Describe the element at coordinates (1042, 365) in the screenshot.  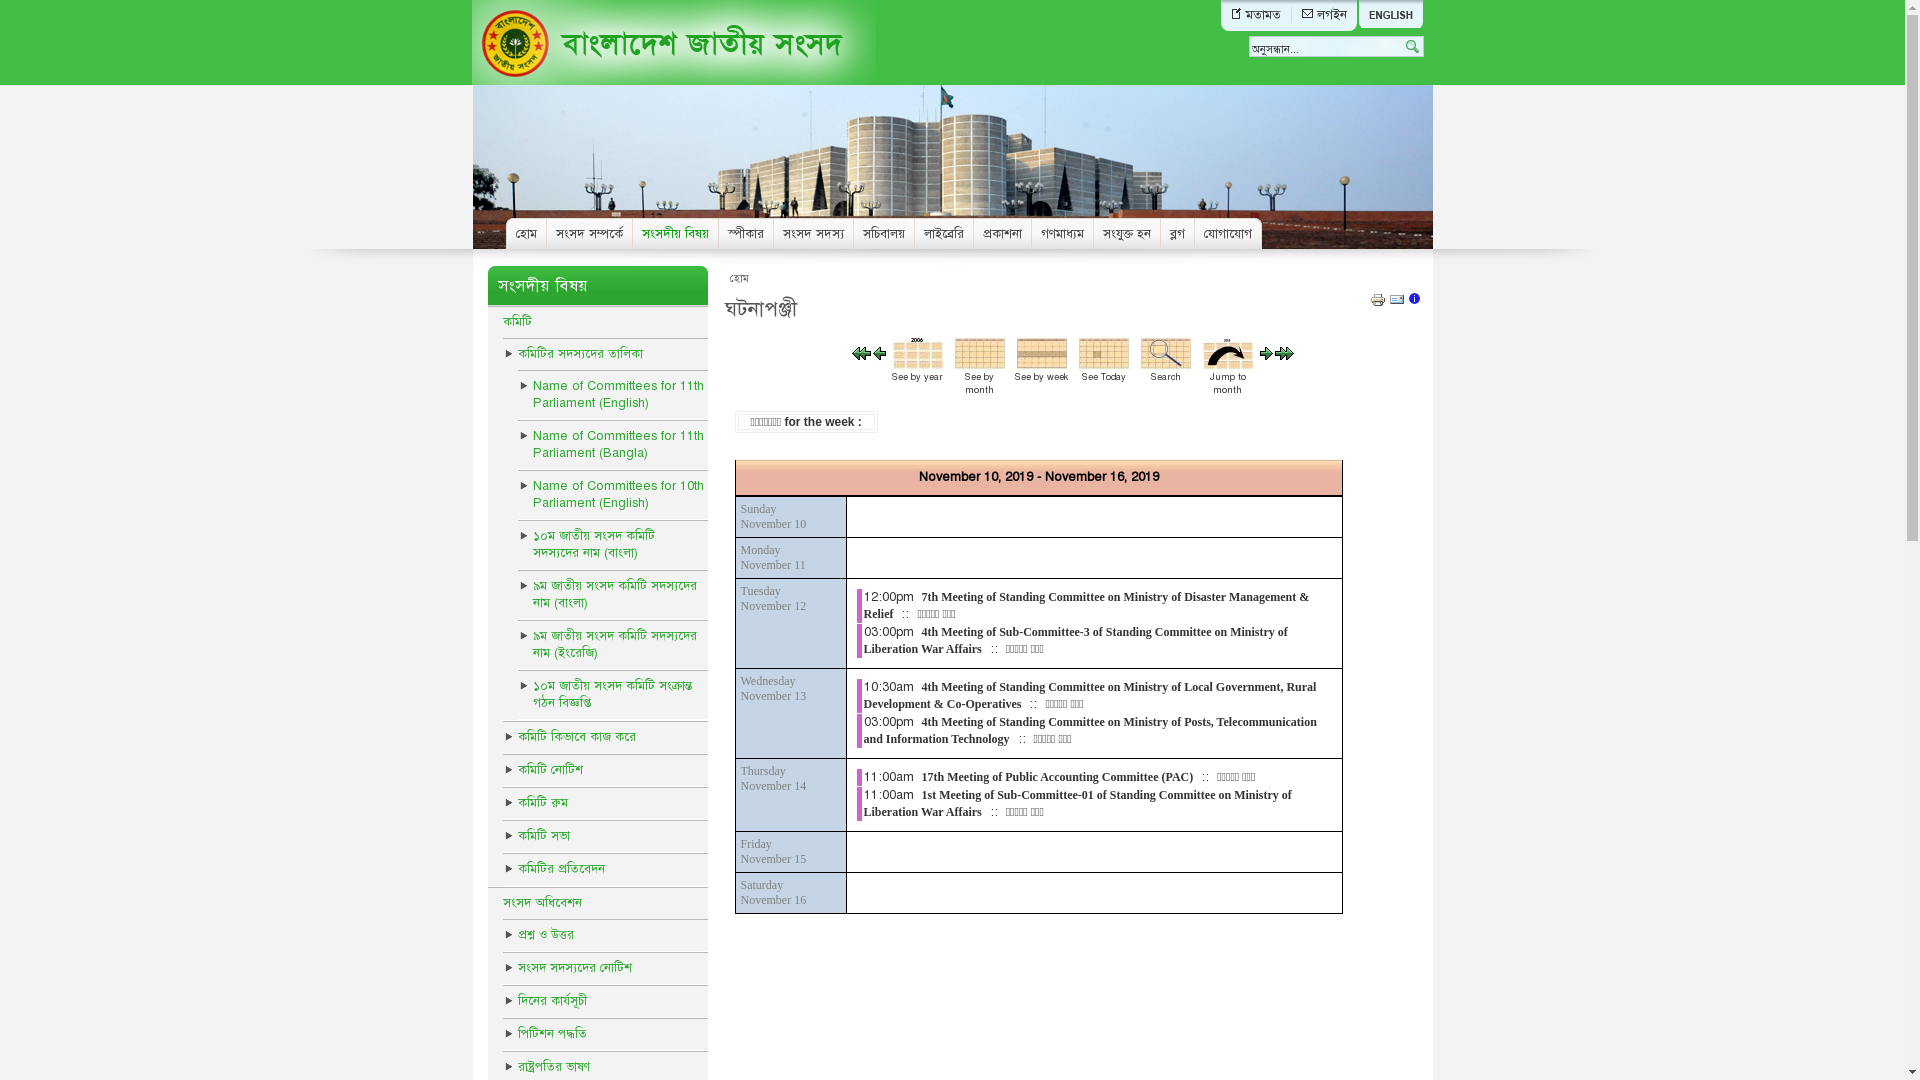
I see `See by week` at that location.